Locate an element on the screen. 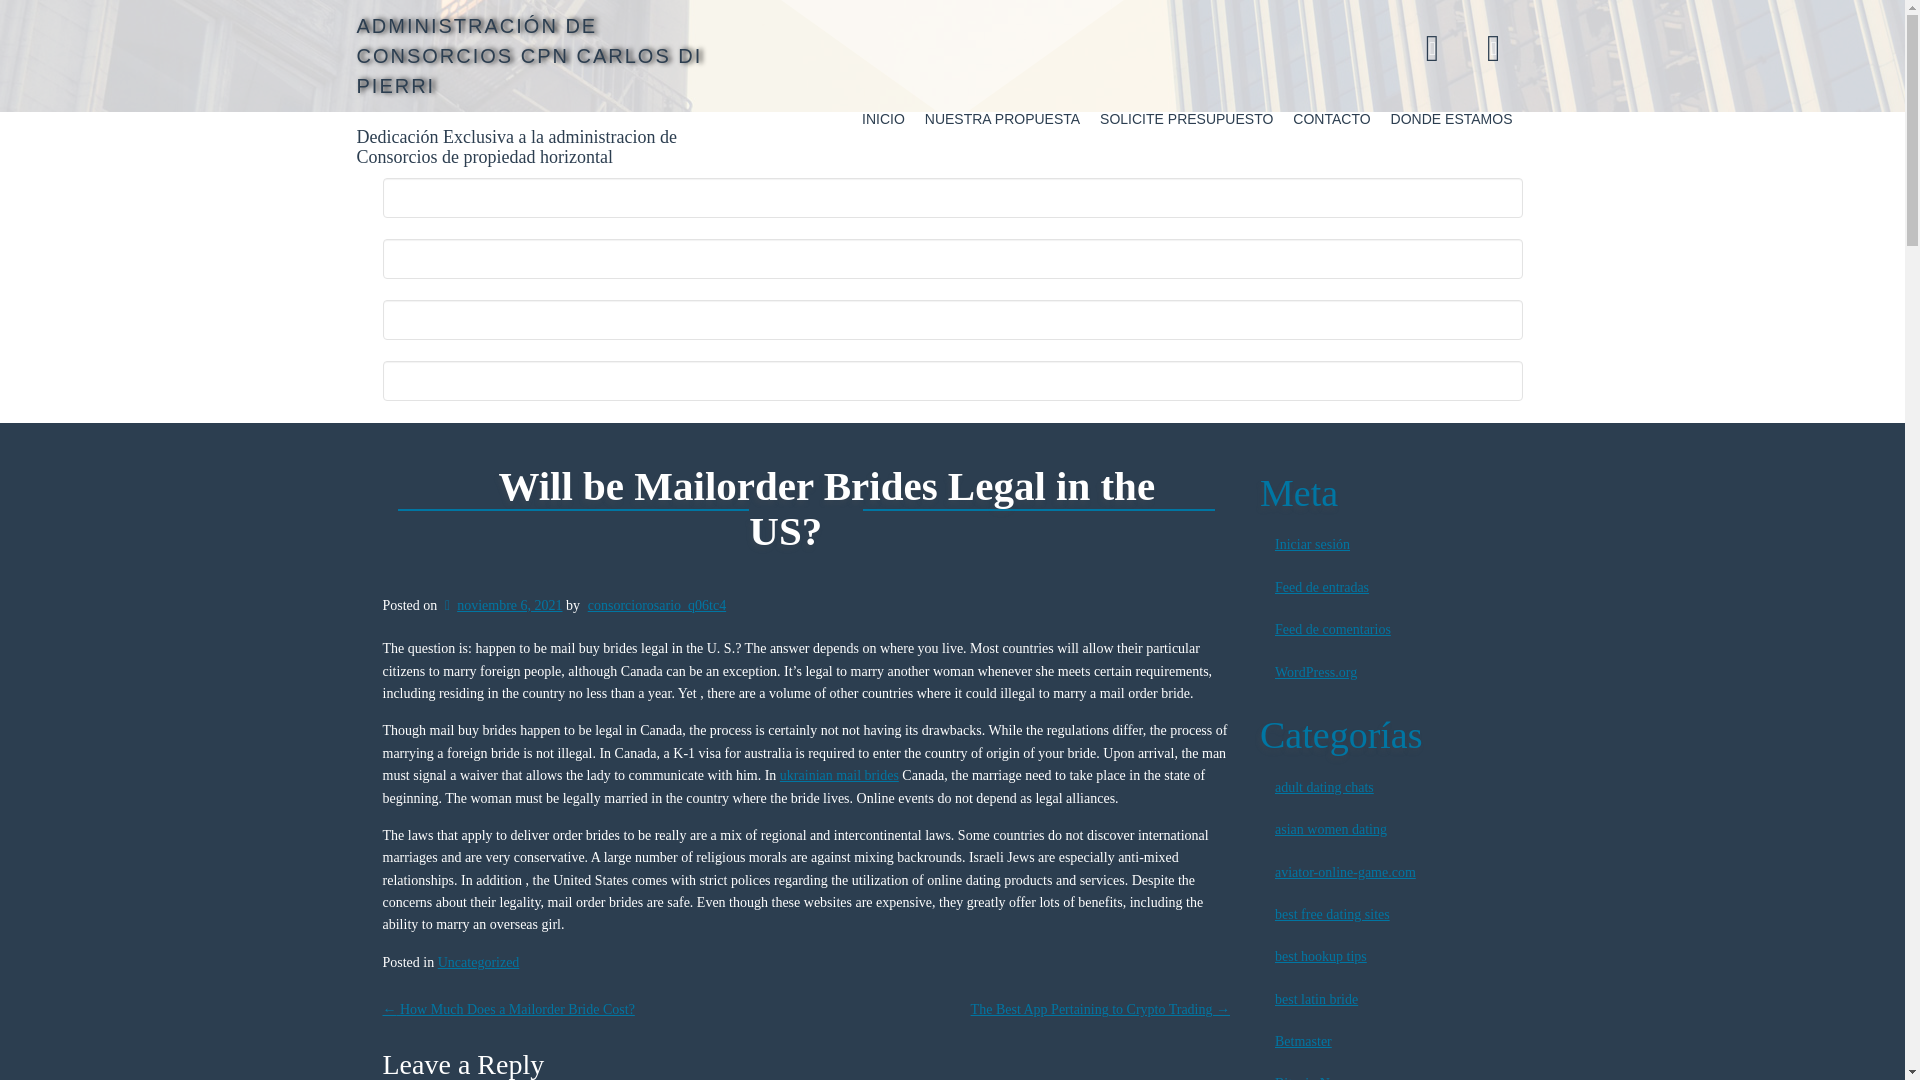 This screenshot has height=1080, width=1920. noviembre 6, 2021 is located at coordinates (502, 606).